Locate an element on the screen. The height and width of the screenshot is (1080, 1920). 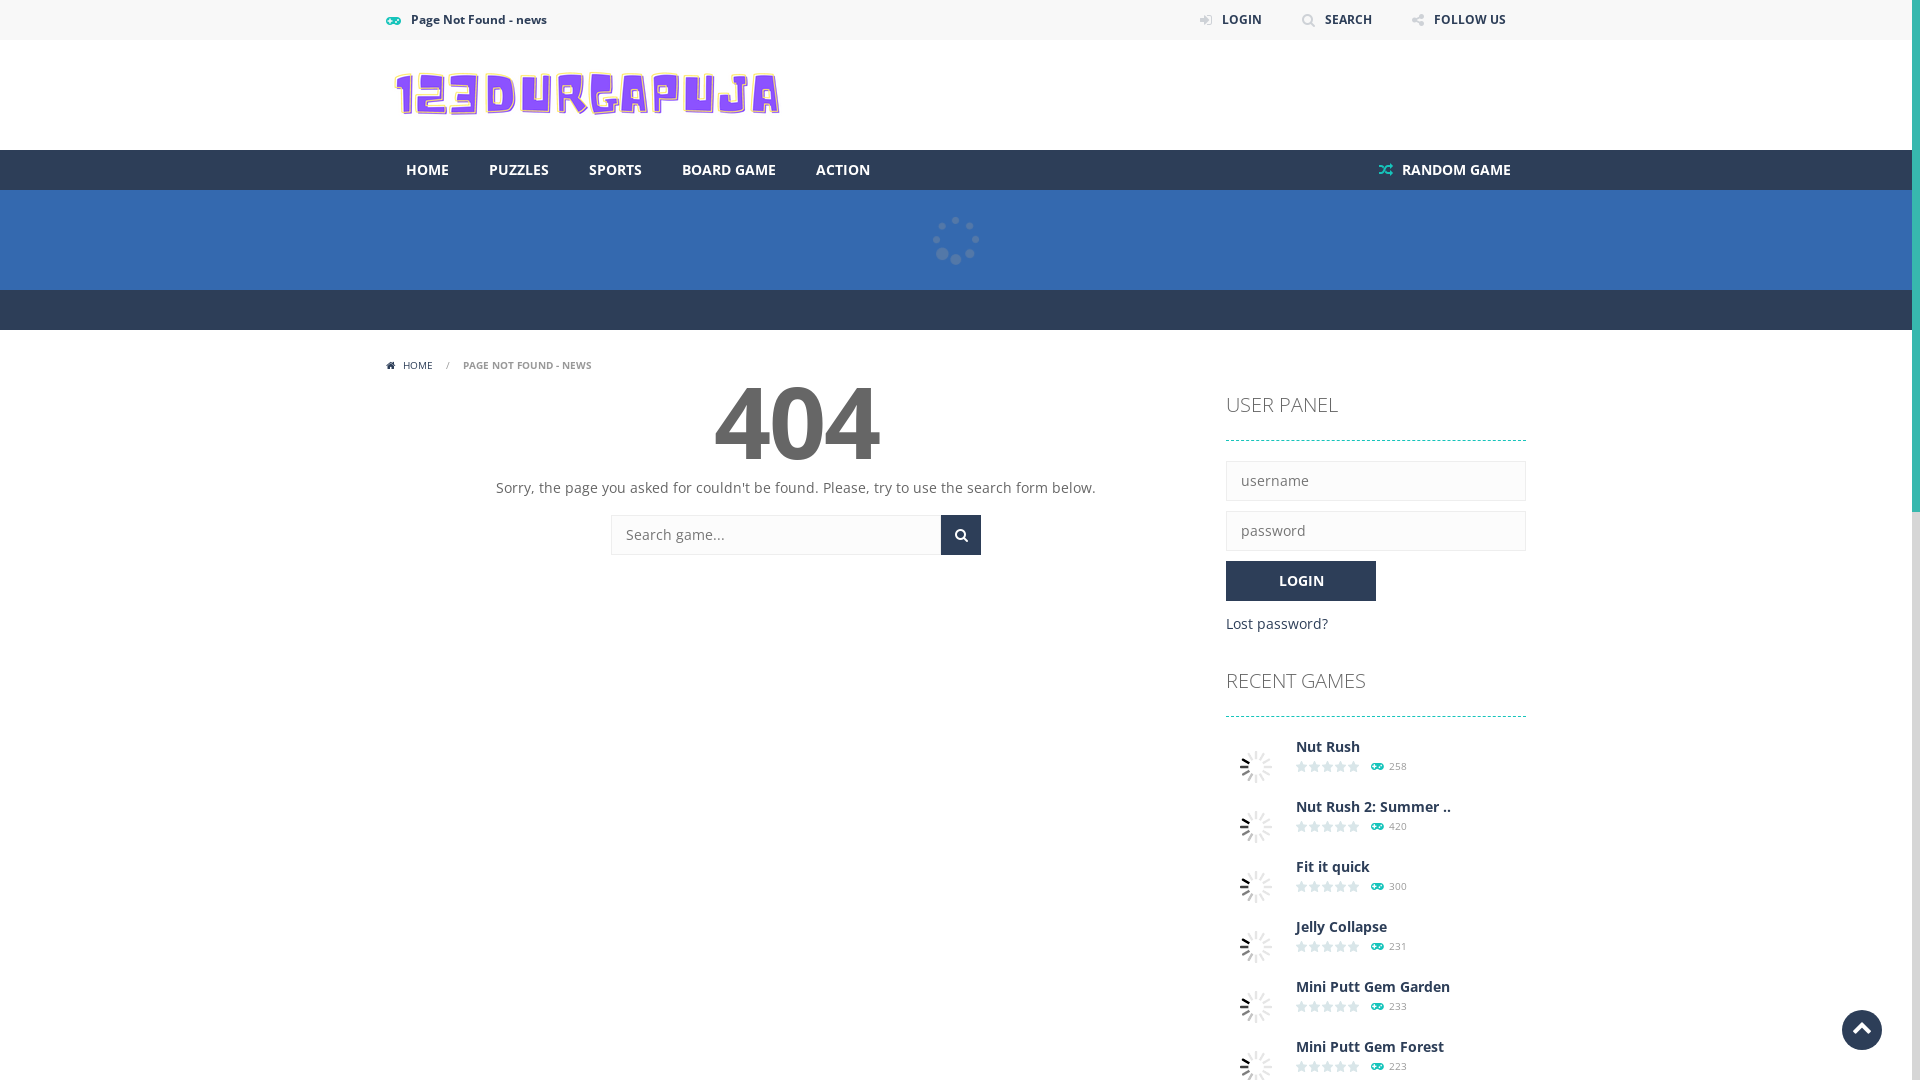
0 votes, average: 0.00 out of 5 is located at coordinates (1316, 1006).